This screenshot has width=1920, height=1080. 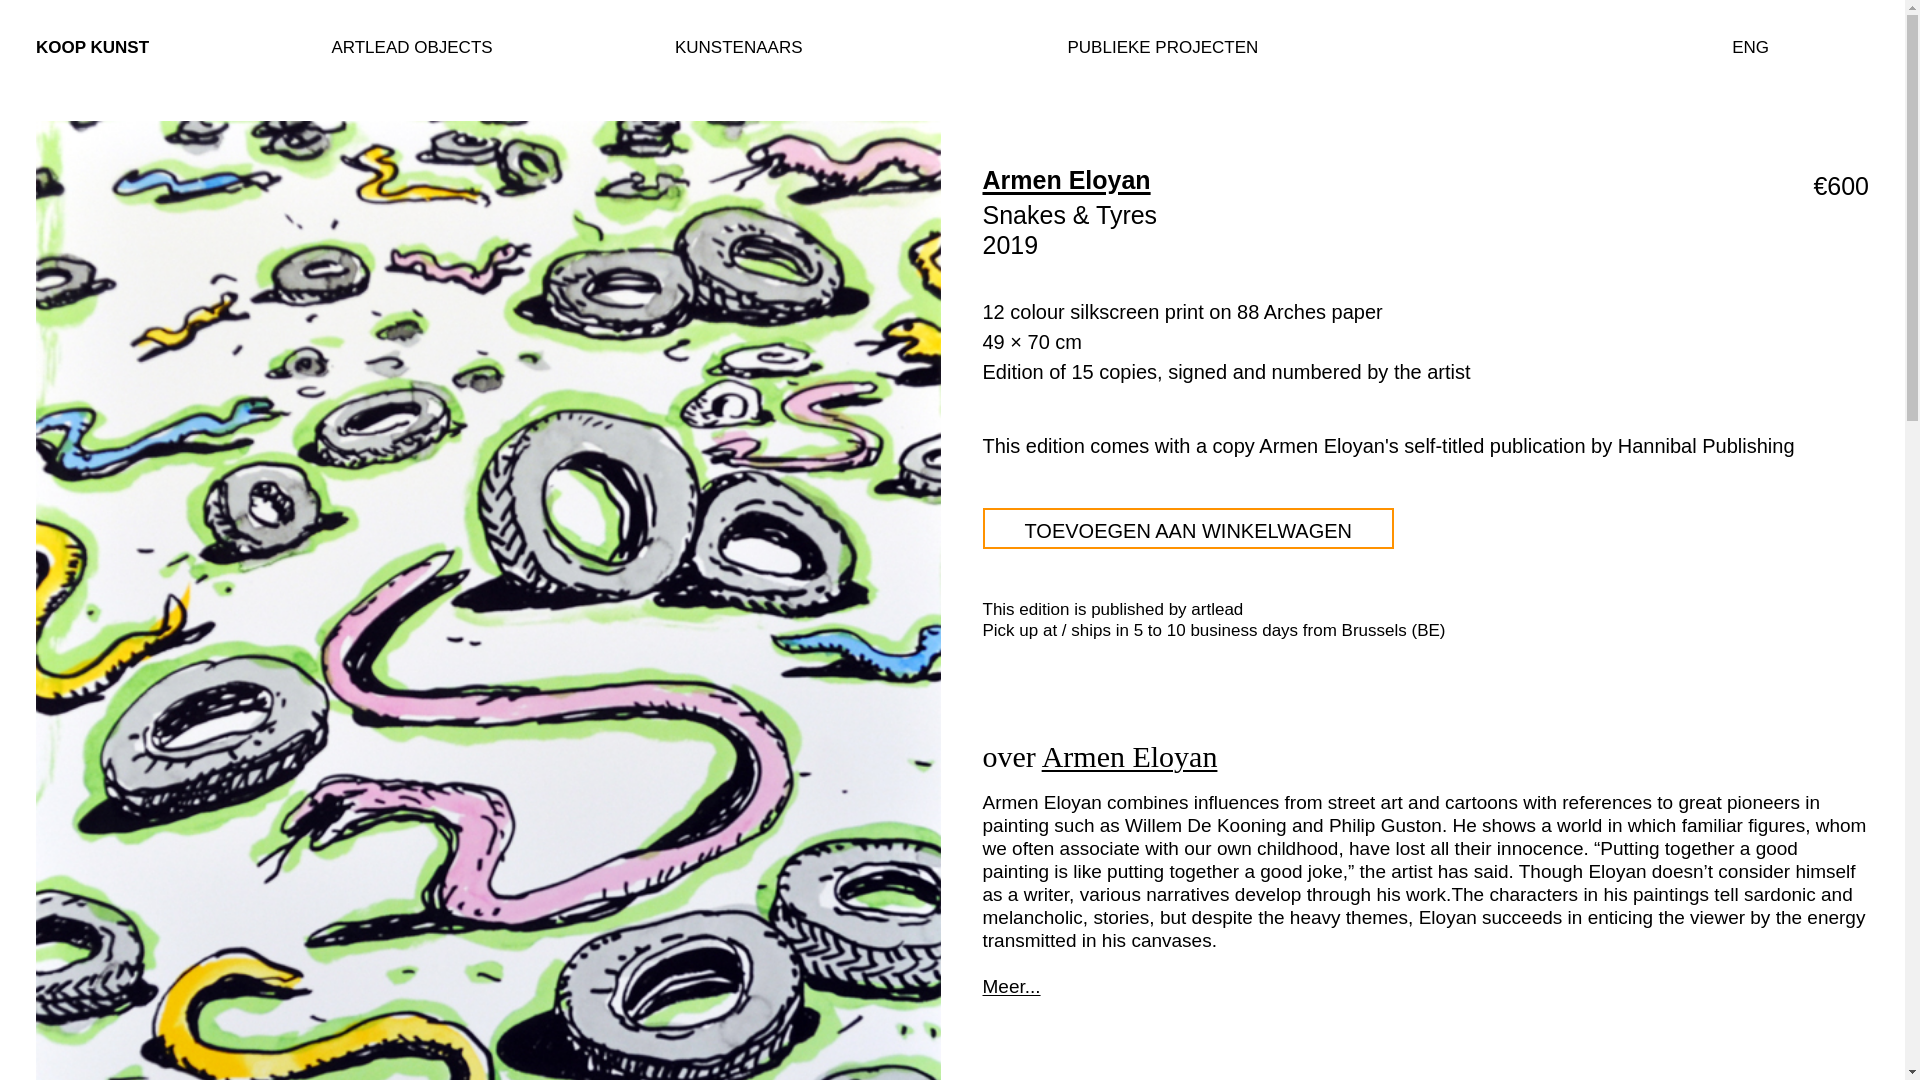 What do you see at coordinates (952, 47) in the screenshot?
I see `artlead` at bounding box center [952, 47].